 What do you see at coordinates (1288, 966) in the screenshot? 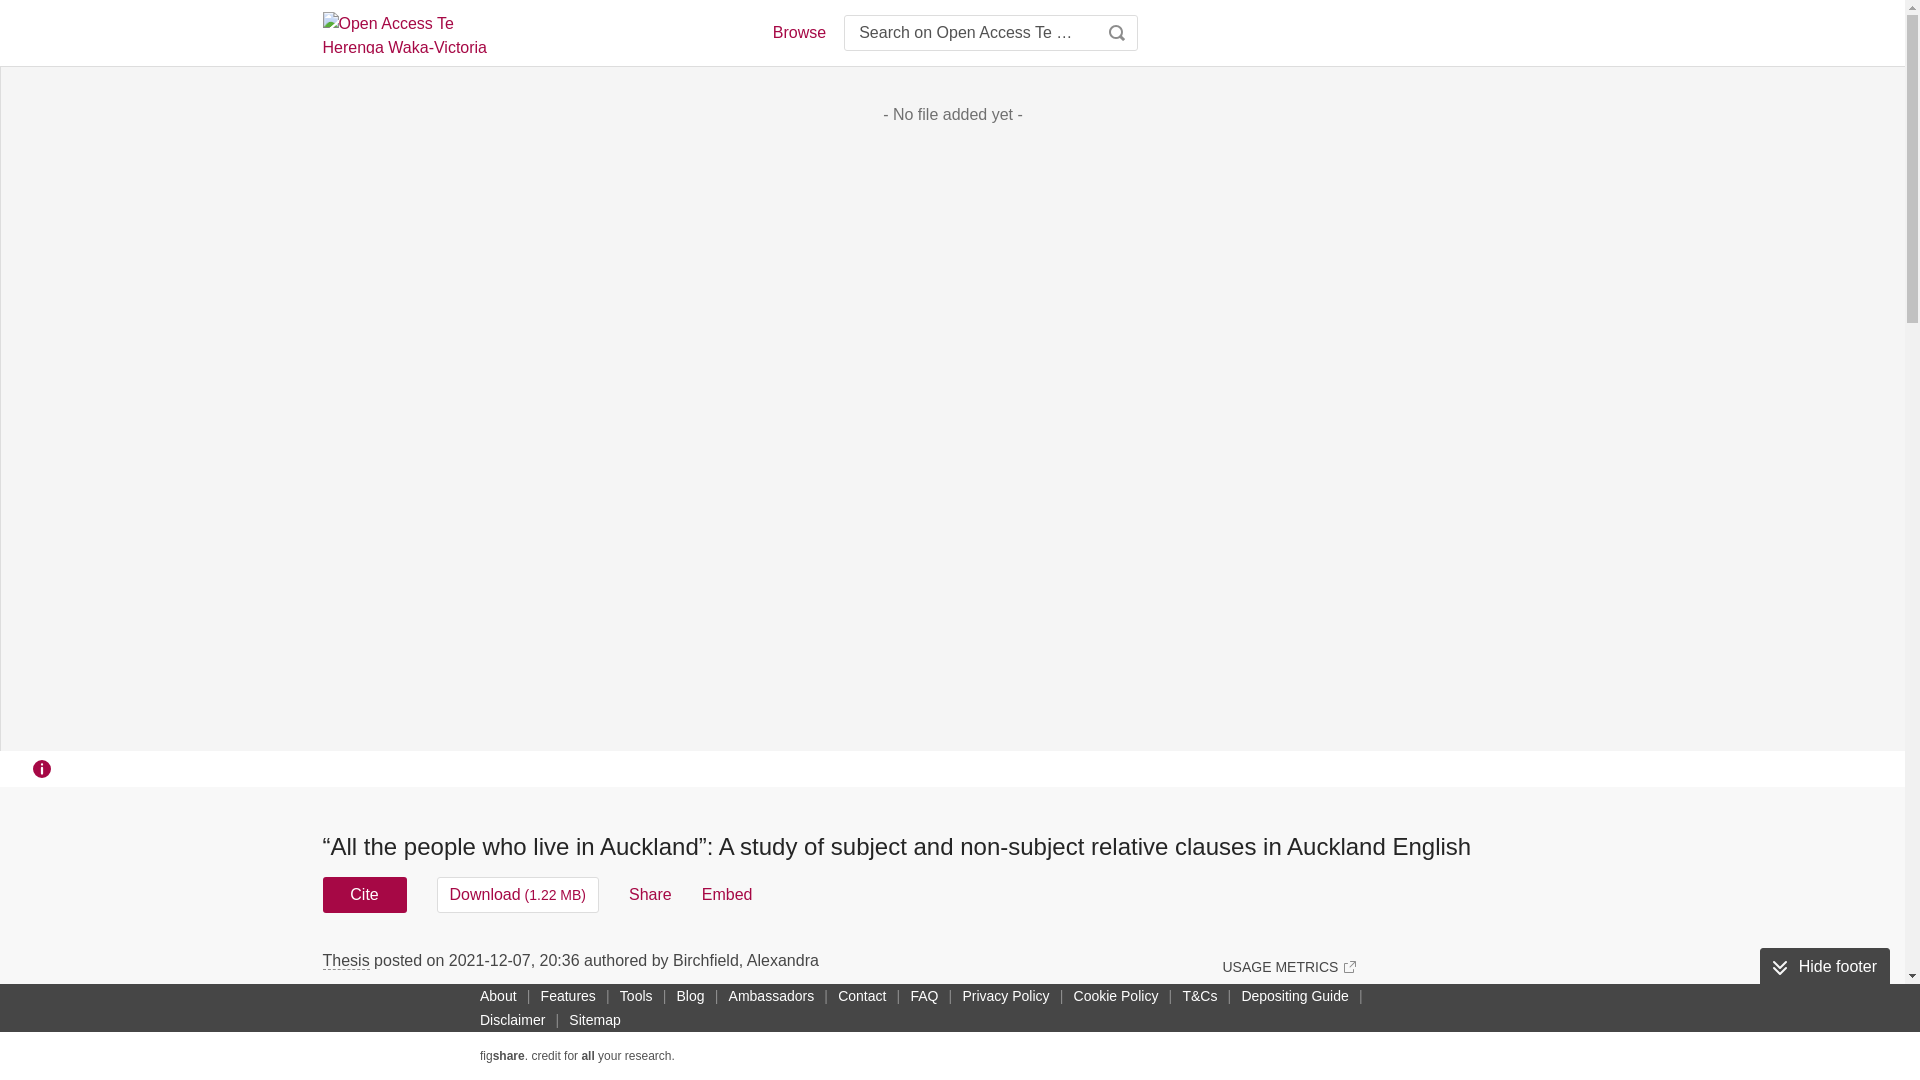
I see `USAGE METRICS` at bounding box center [1288, 966].